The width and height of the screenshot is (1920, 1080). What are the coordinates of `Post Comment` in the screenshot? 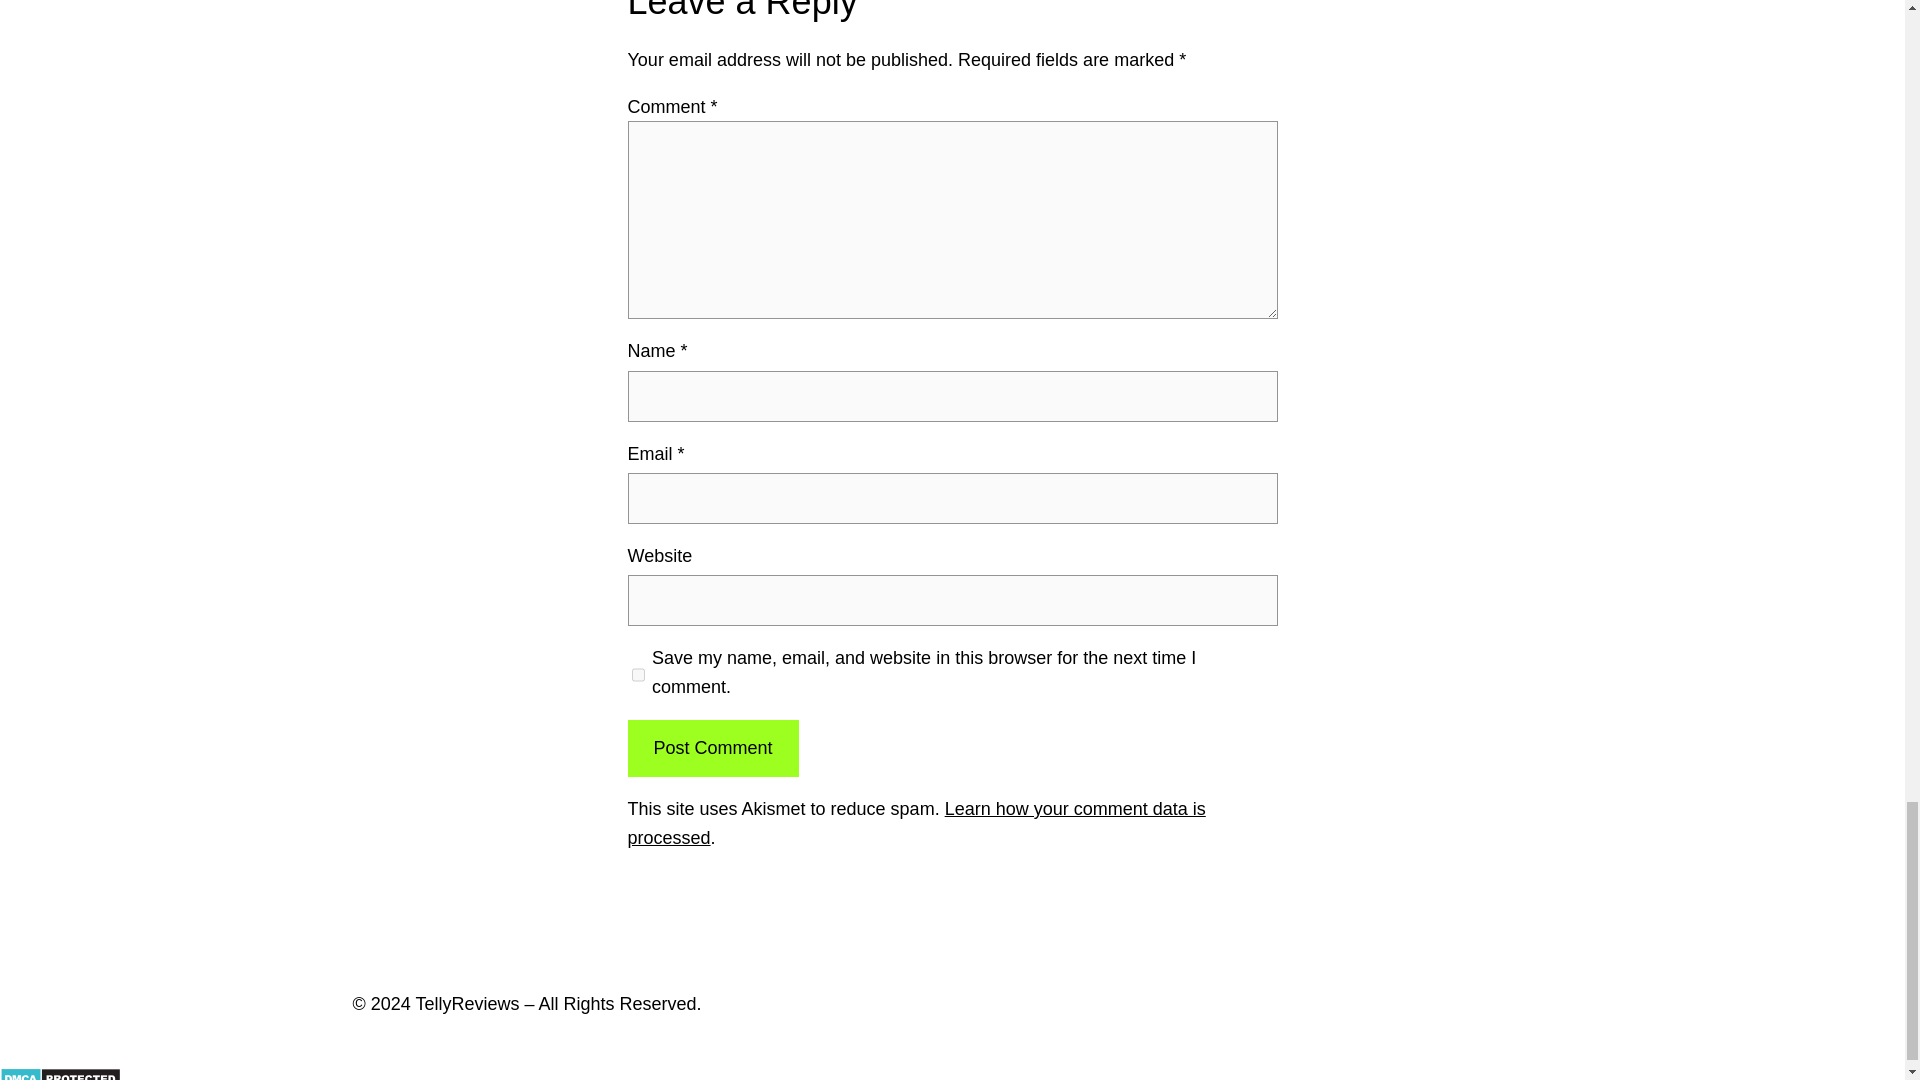 It's located at (712, 748).